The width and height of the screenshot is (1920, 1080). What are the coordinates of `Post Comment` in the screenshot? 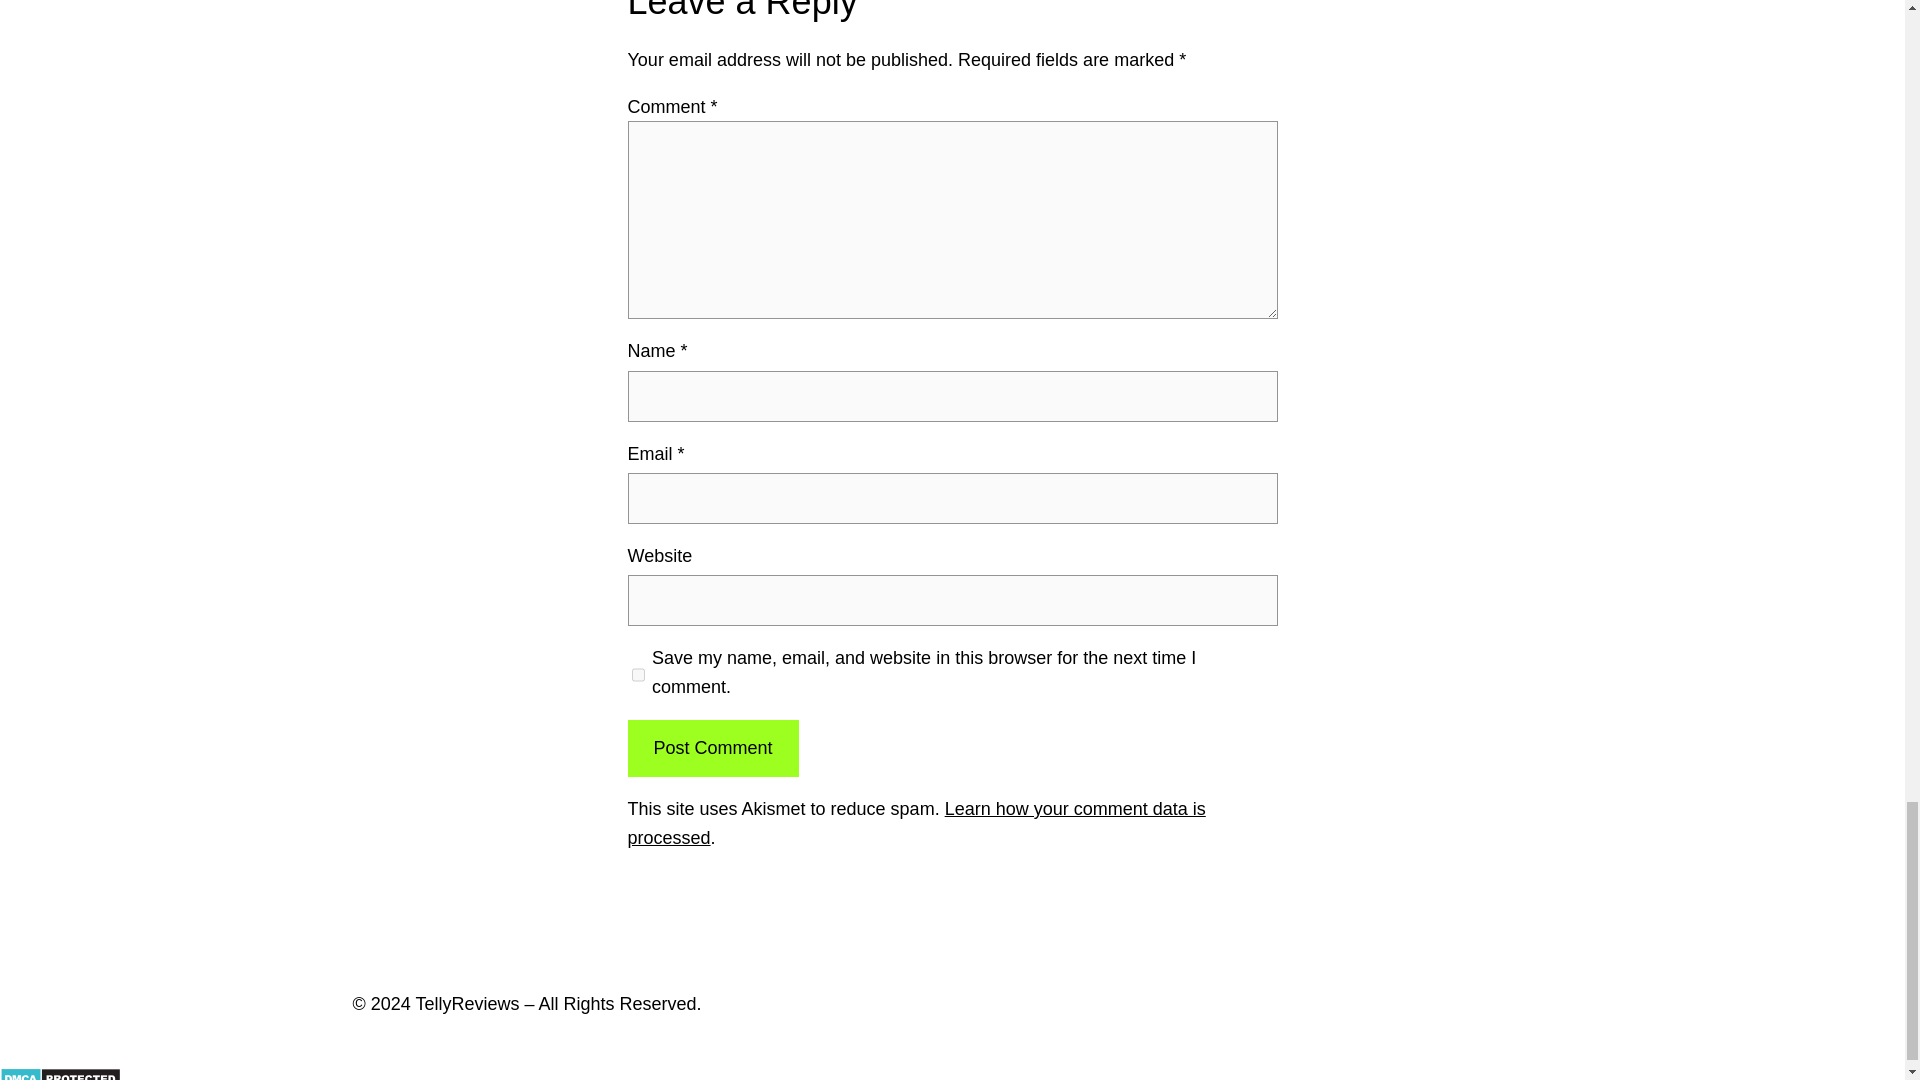 It's located at (712, 748).